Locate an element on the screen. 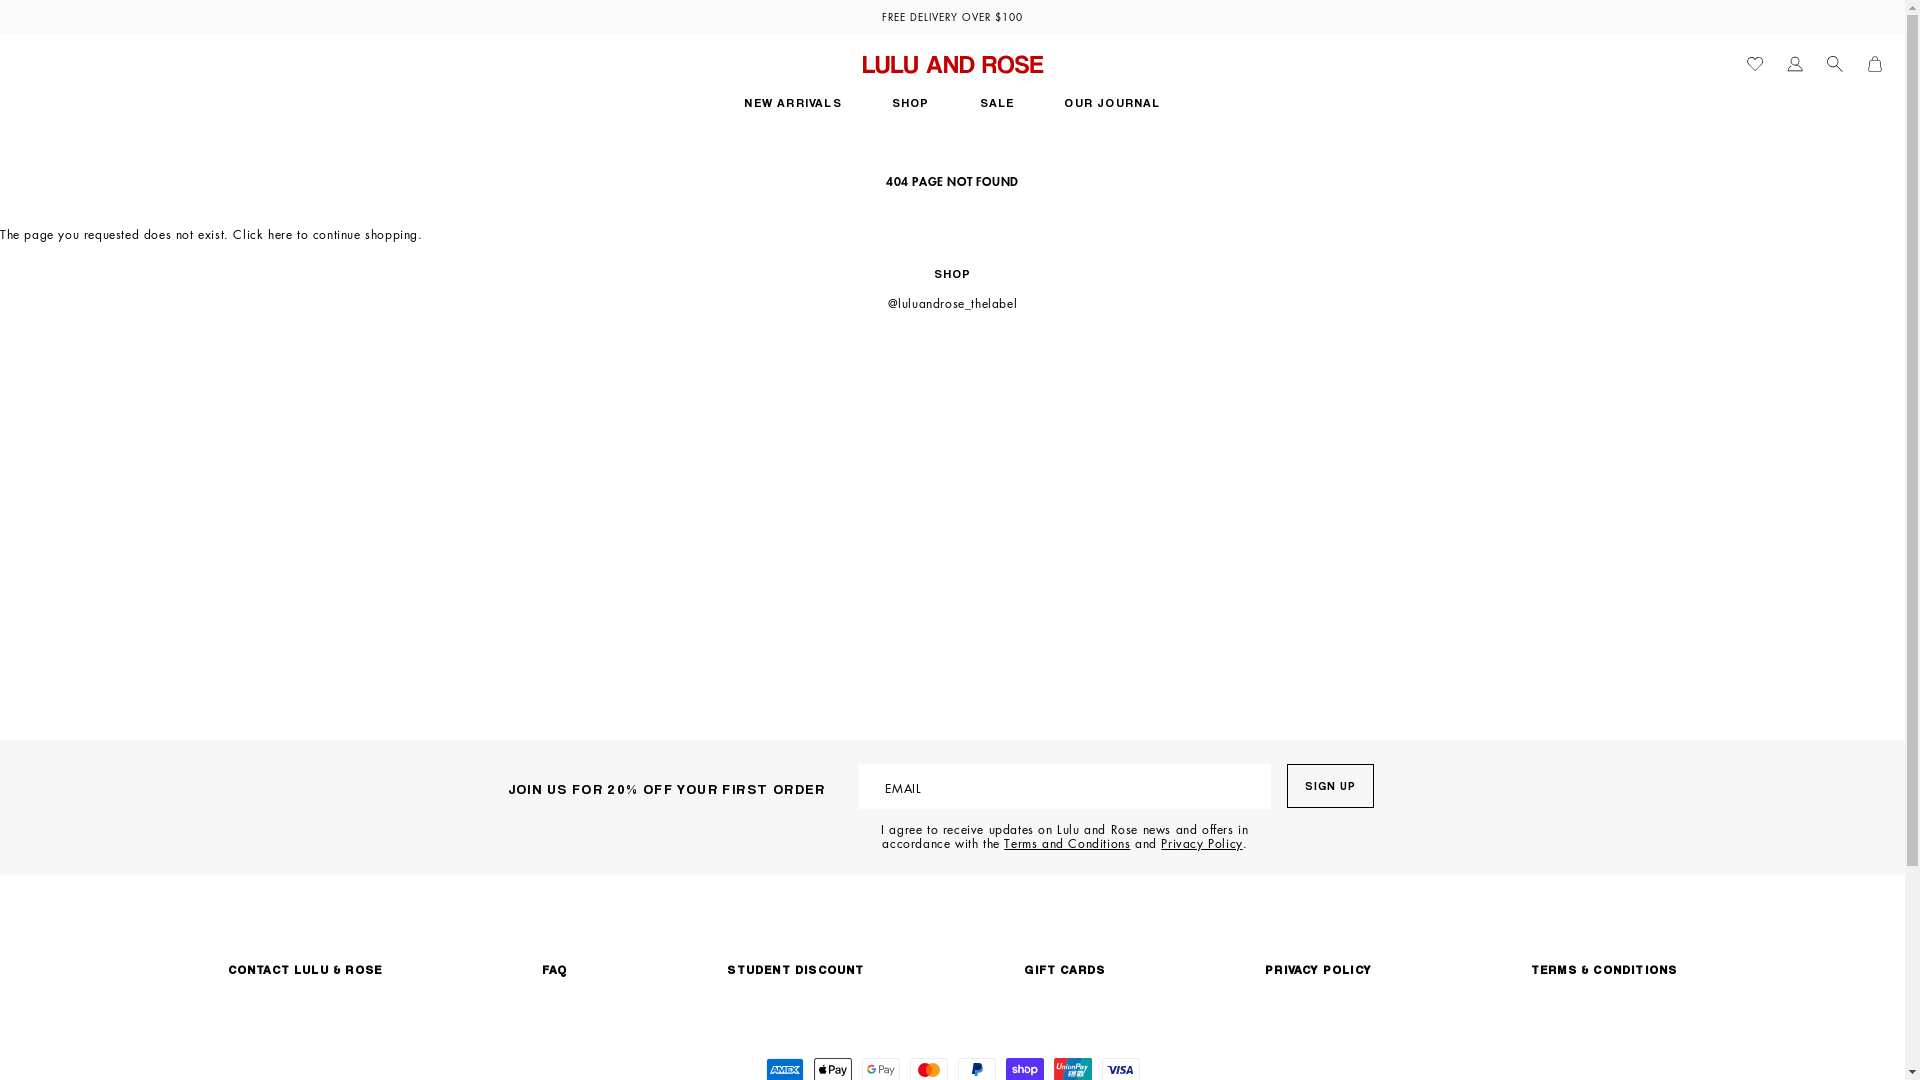  Terms and Conditions is located at coordinates (1067, 844).